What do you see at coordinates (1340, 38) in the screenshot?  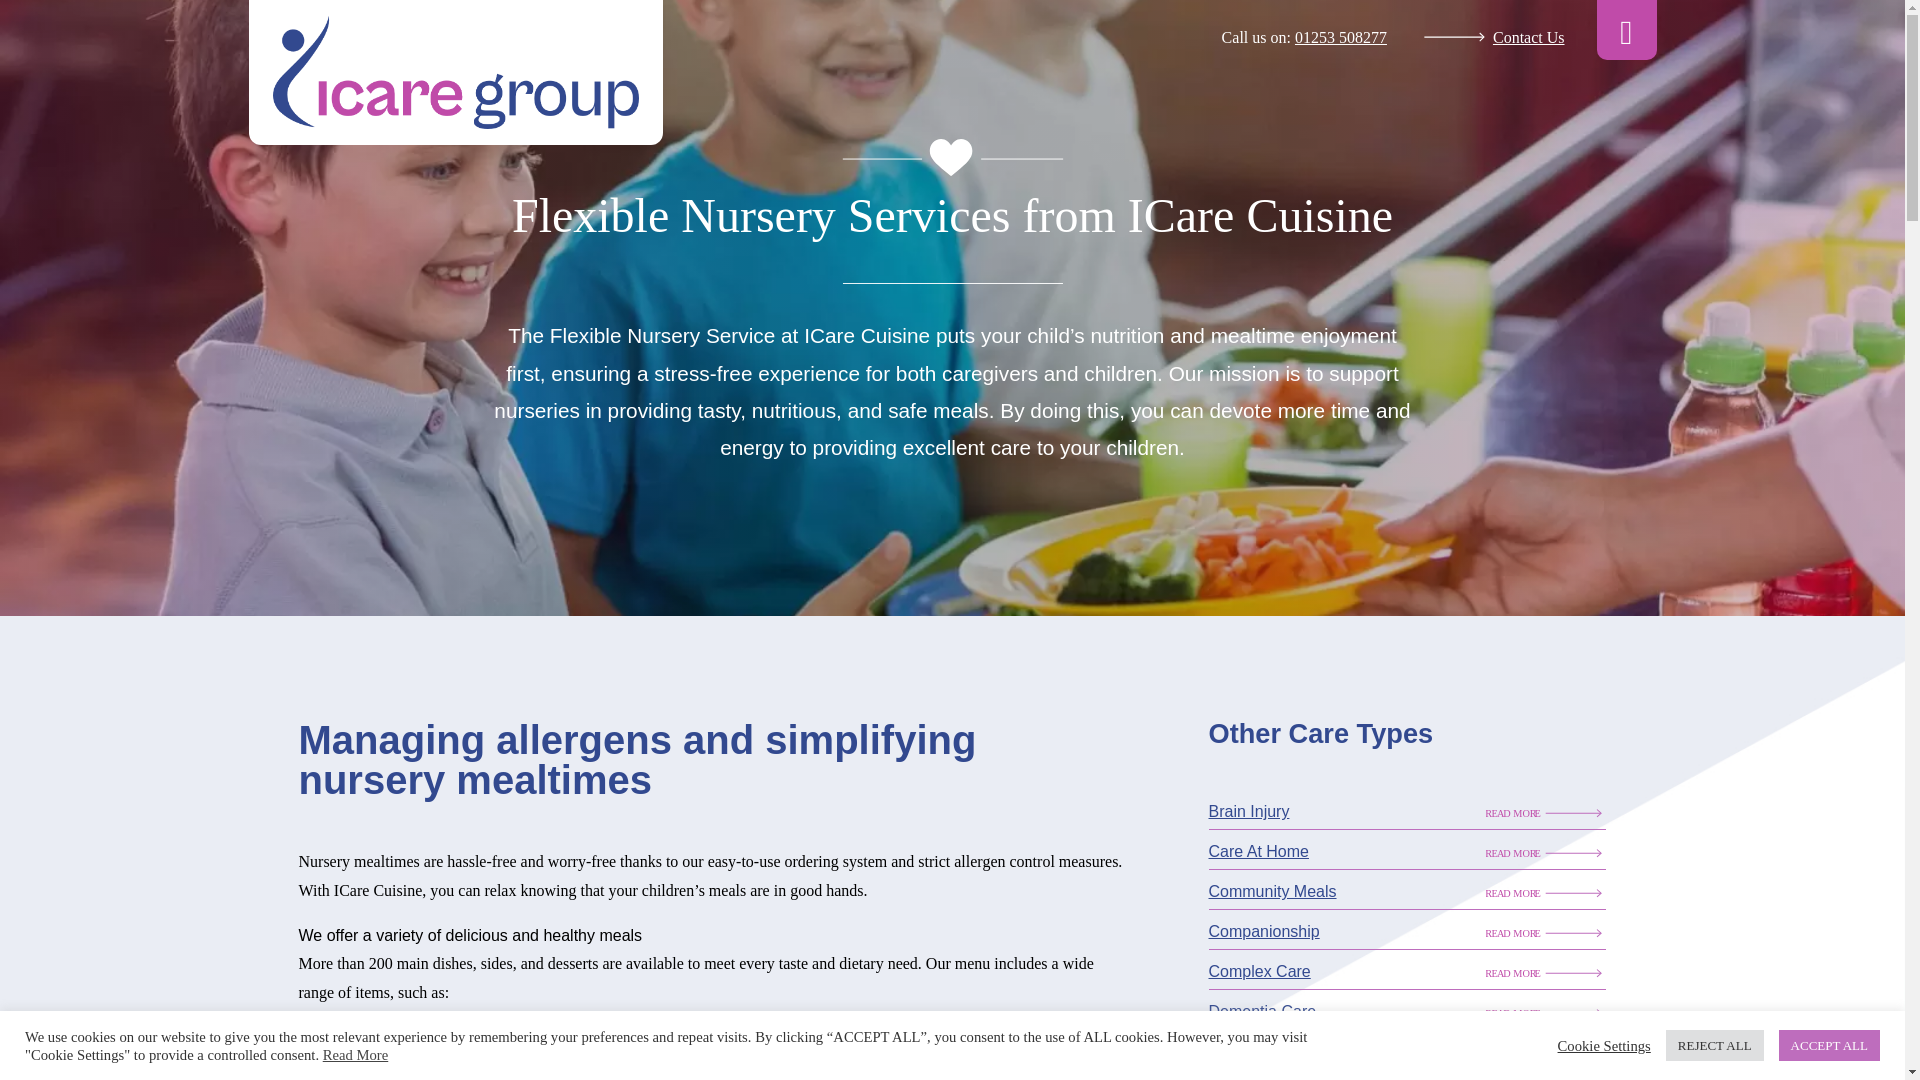 I see `01253 508277` at bounding box center [1340, 38].